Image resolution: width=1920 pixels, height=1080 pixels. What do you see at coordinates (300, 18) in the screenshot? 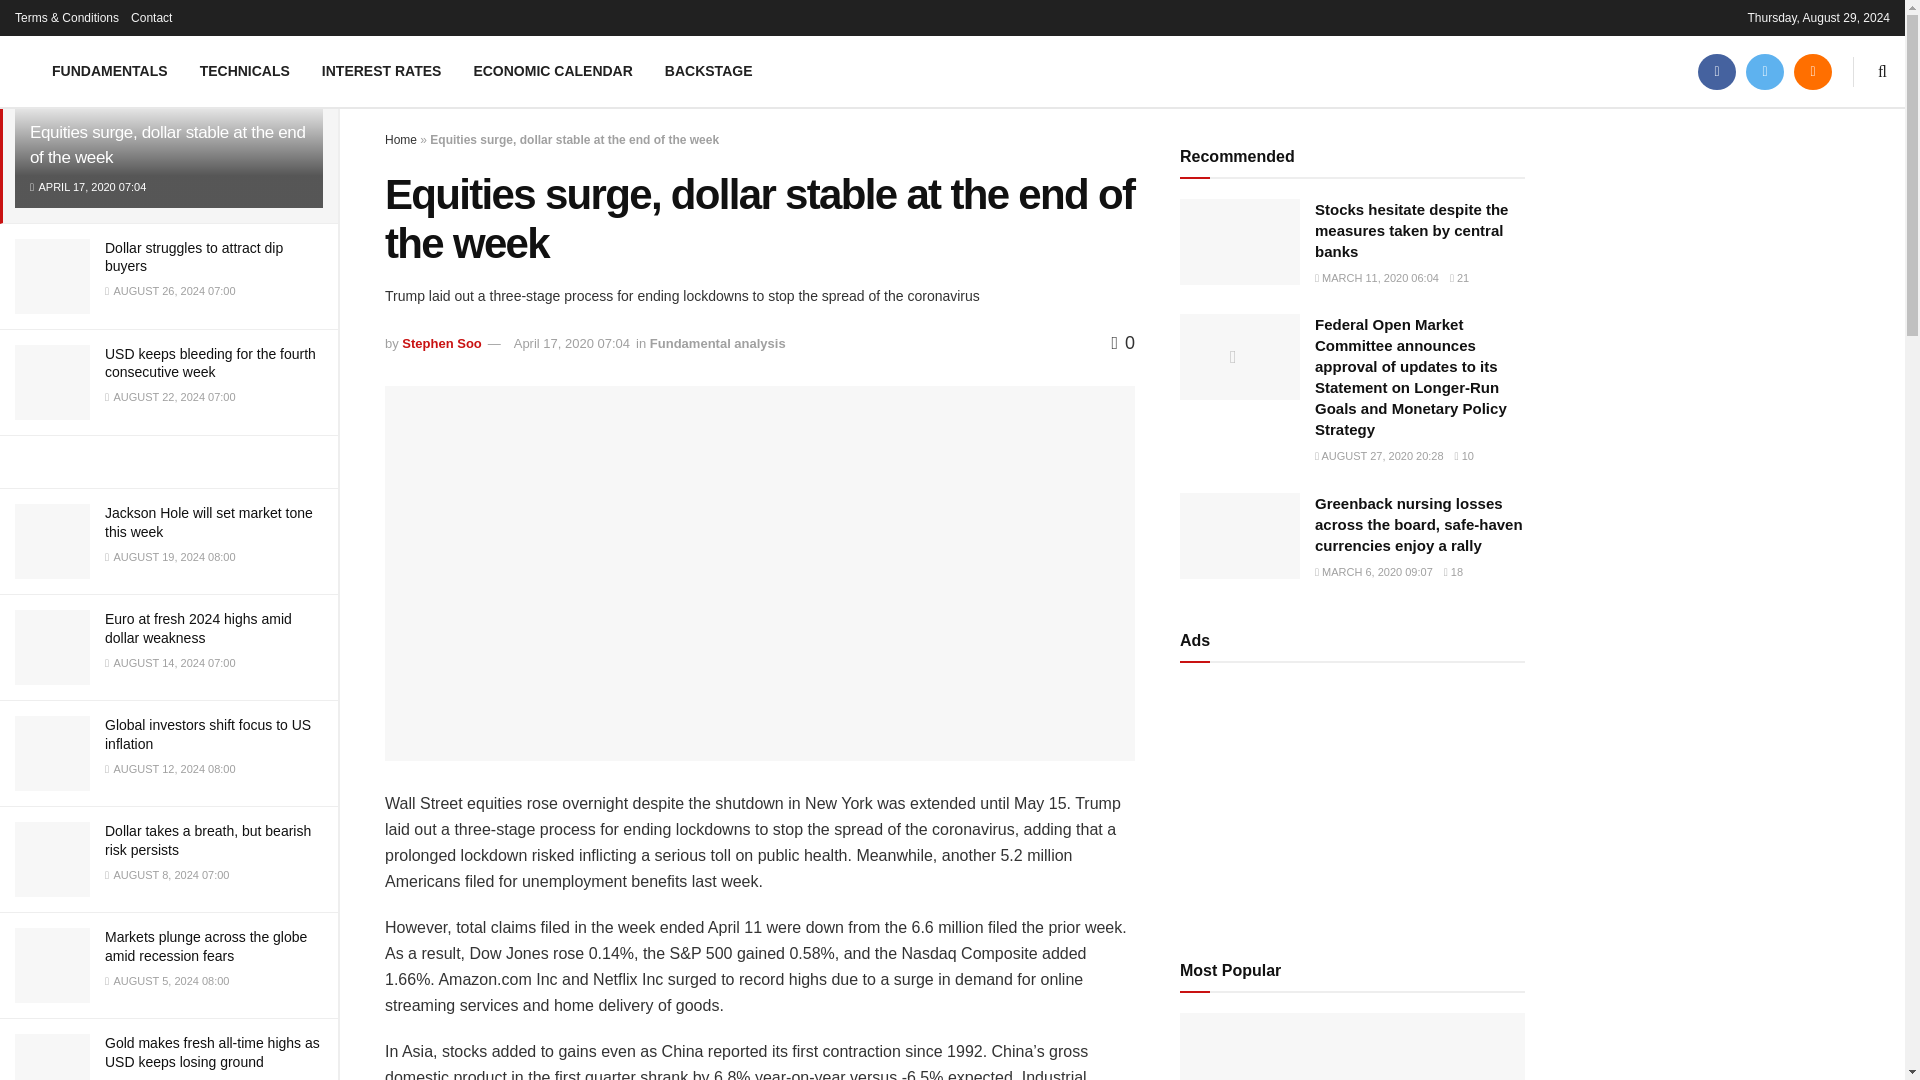
I see `Filter` at bounding box center [300, 18].